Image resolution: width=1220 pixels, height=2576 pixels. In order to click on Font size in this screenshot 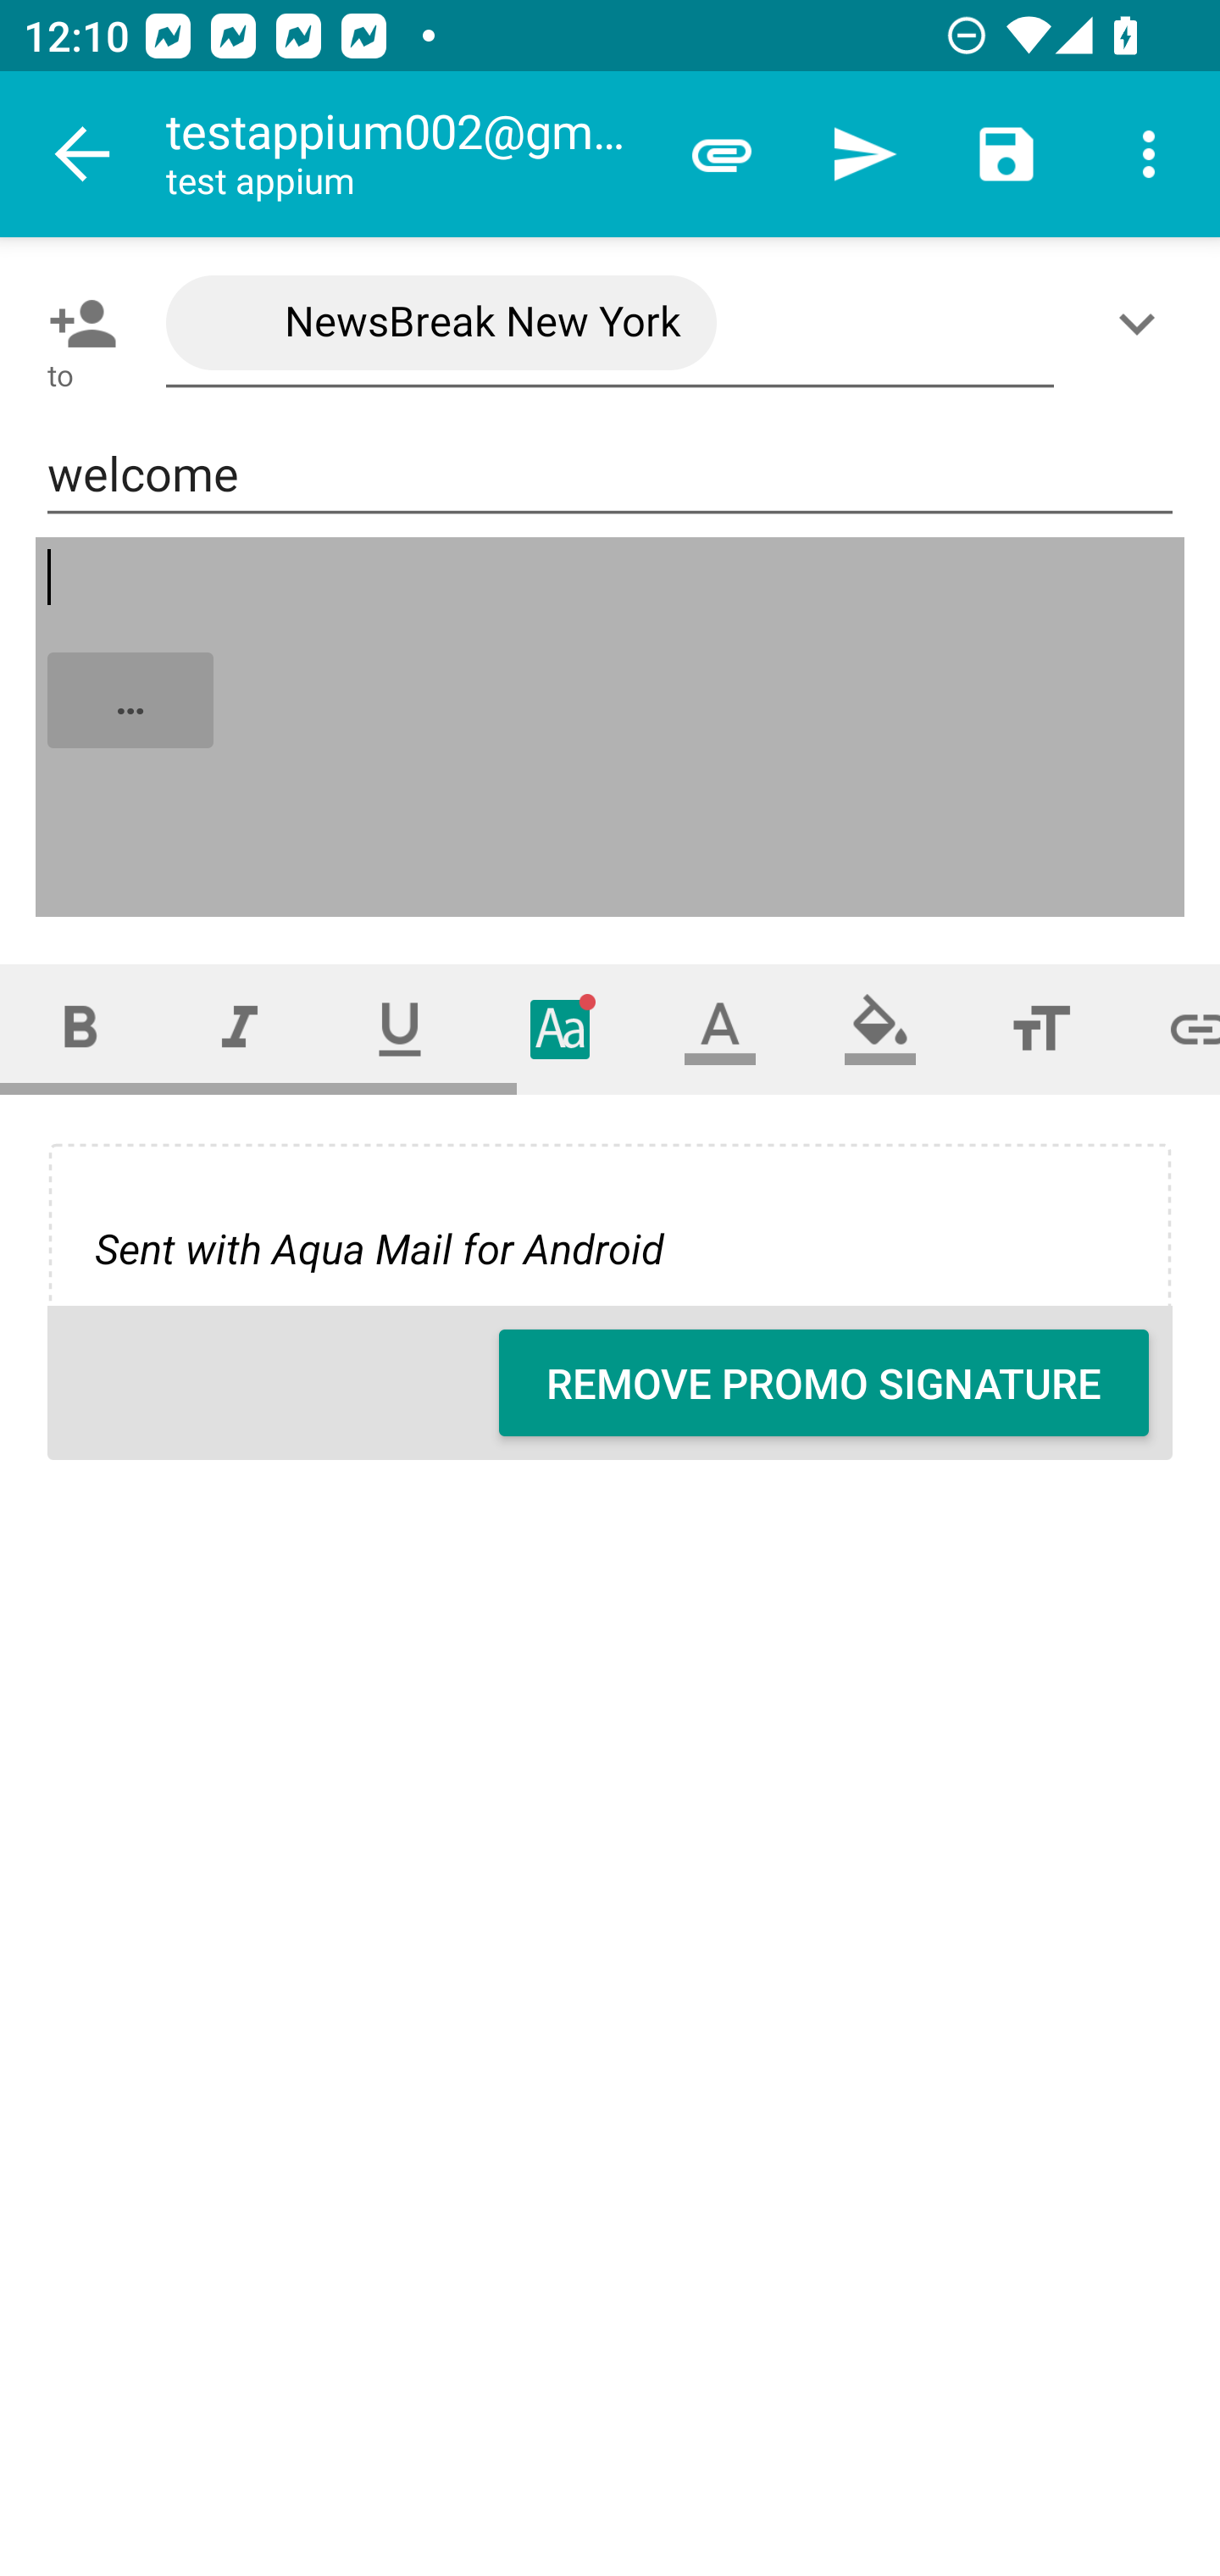, I will do `click(1040, 1029)`.